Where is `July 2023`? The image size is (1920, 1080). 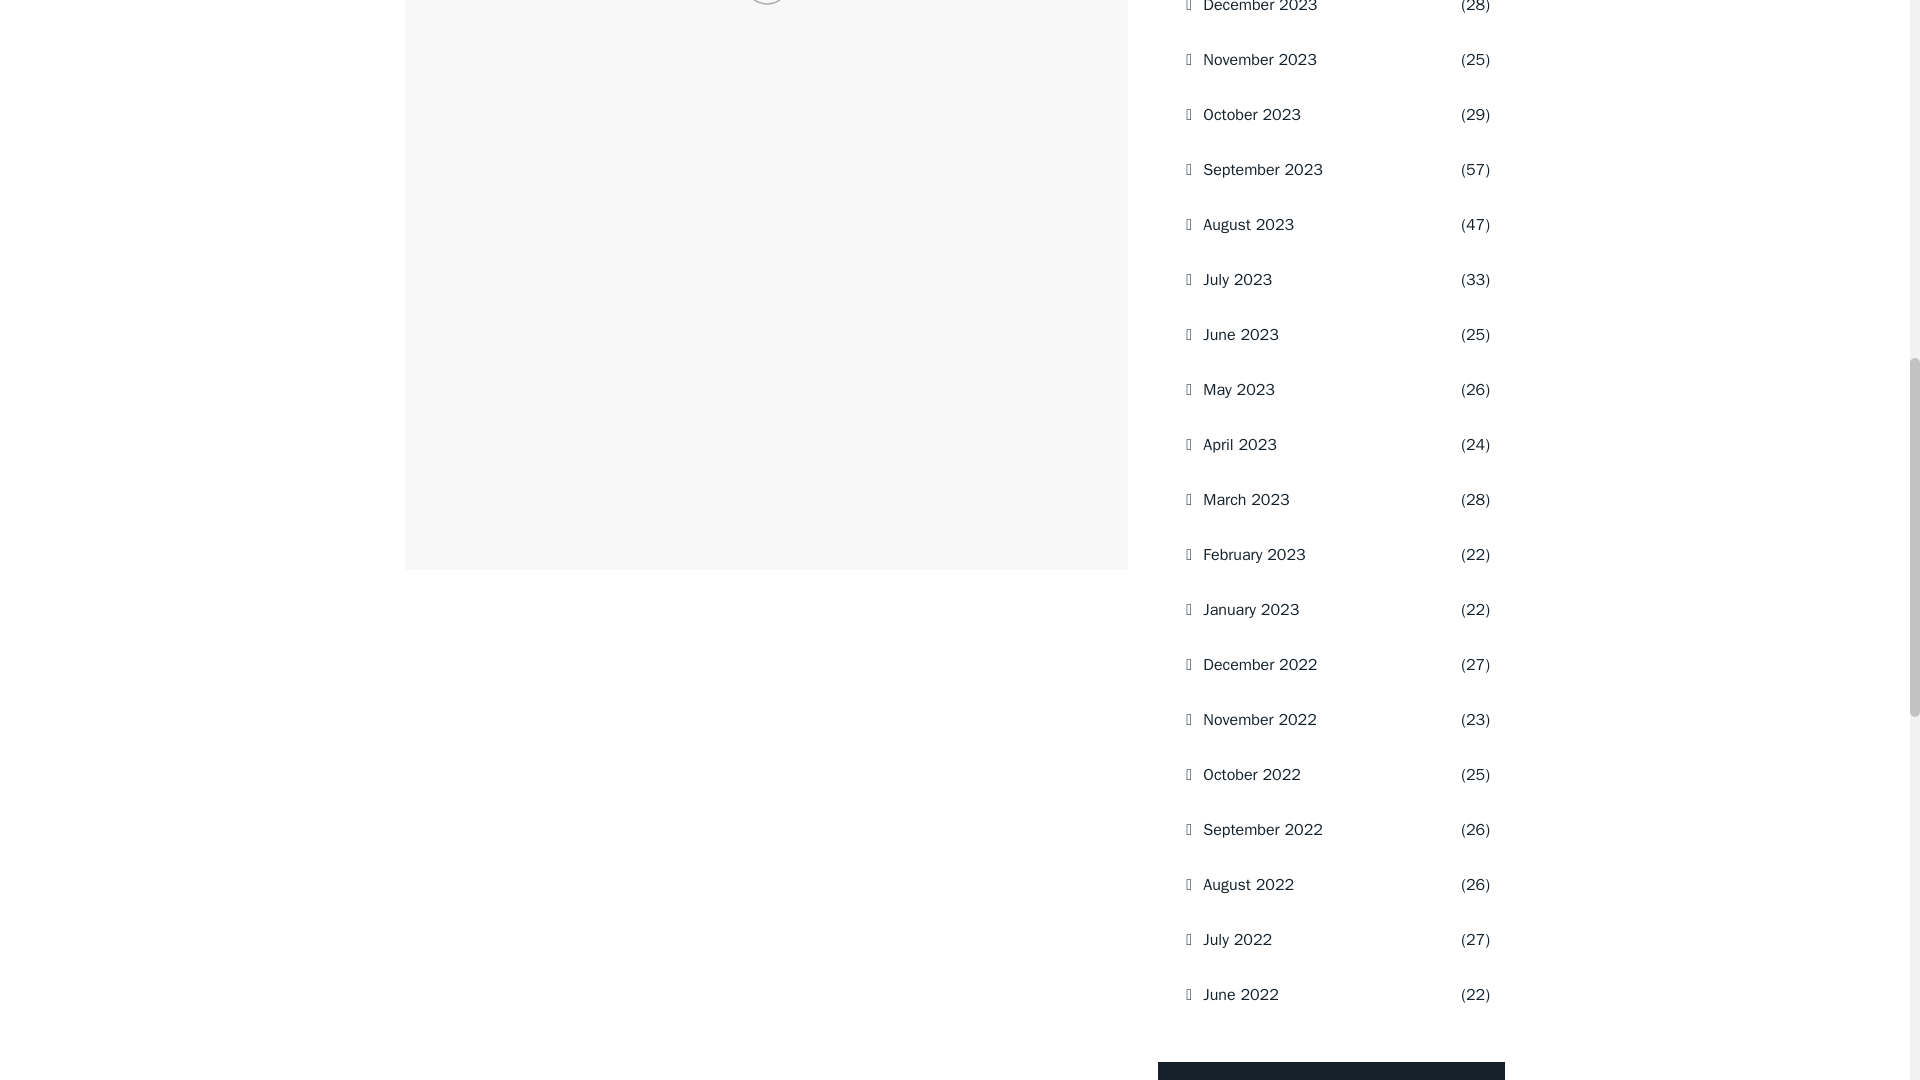 July 2023 is located at coordinates (1306, 279).